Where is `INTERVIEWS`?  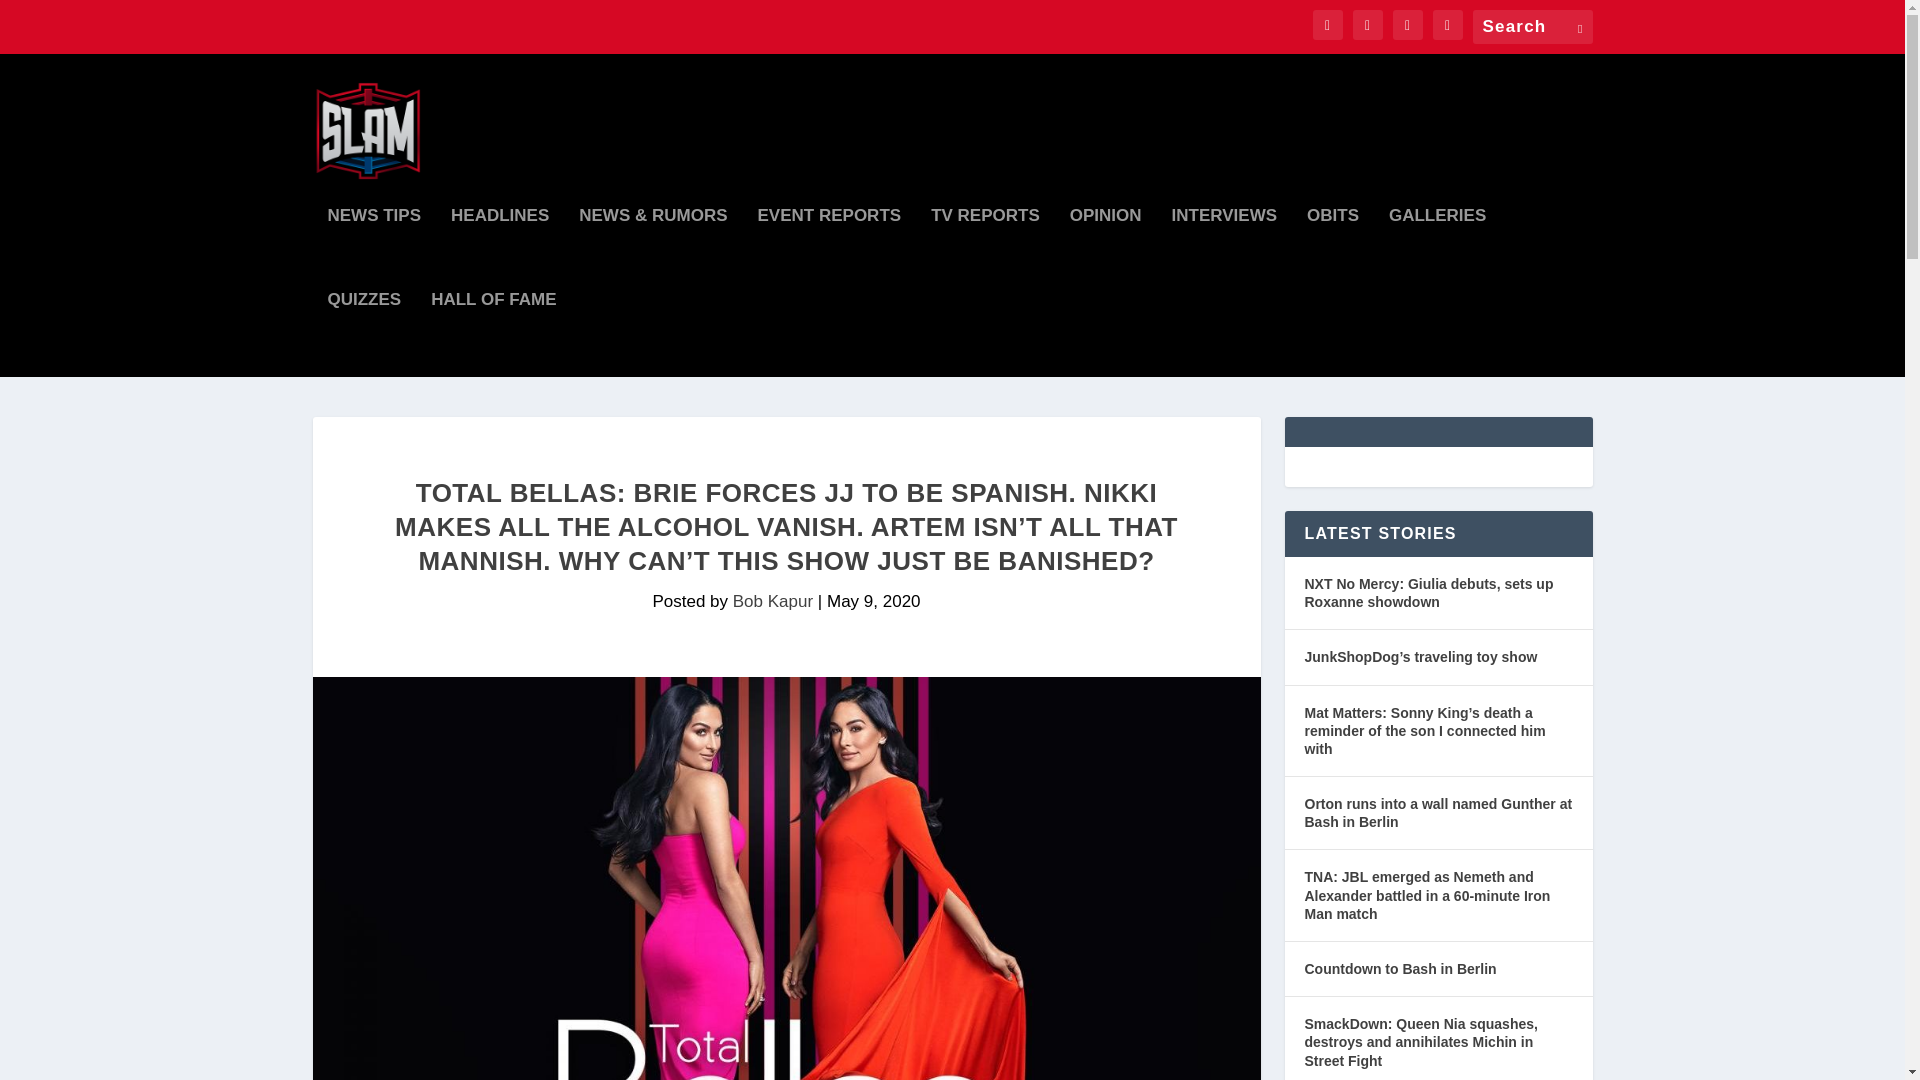
INTERVIEWS is located at coordinates (1224, 250).